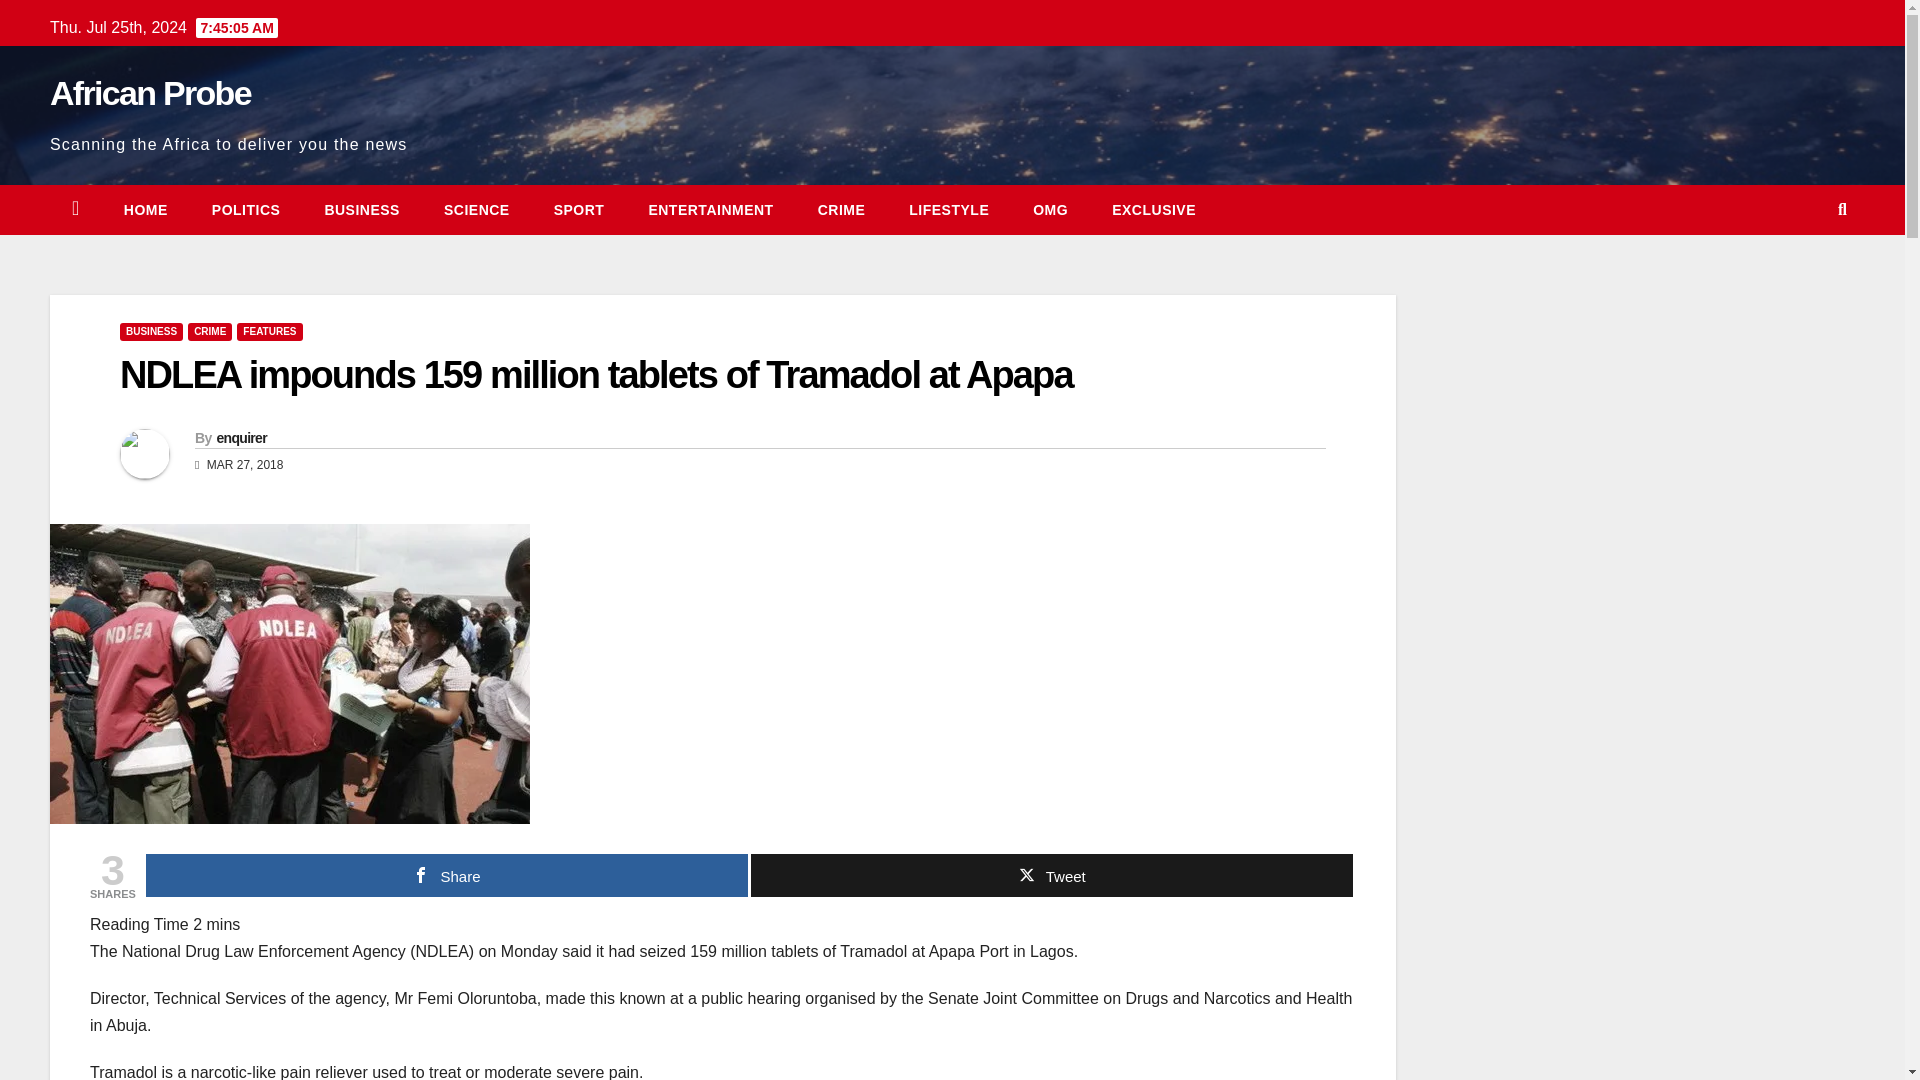 The image size is (1920, 1080). I want to click on HOME, so click(146, 210).